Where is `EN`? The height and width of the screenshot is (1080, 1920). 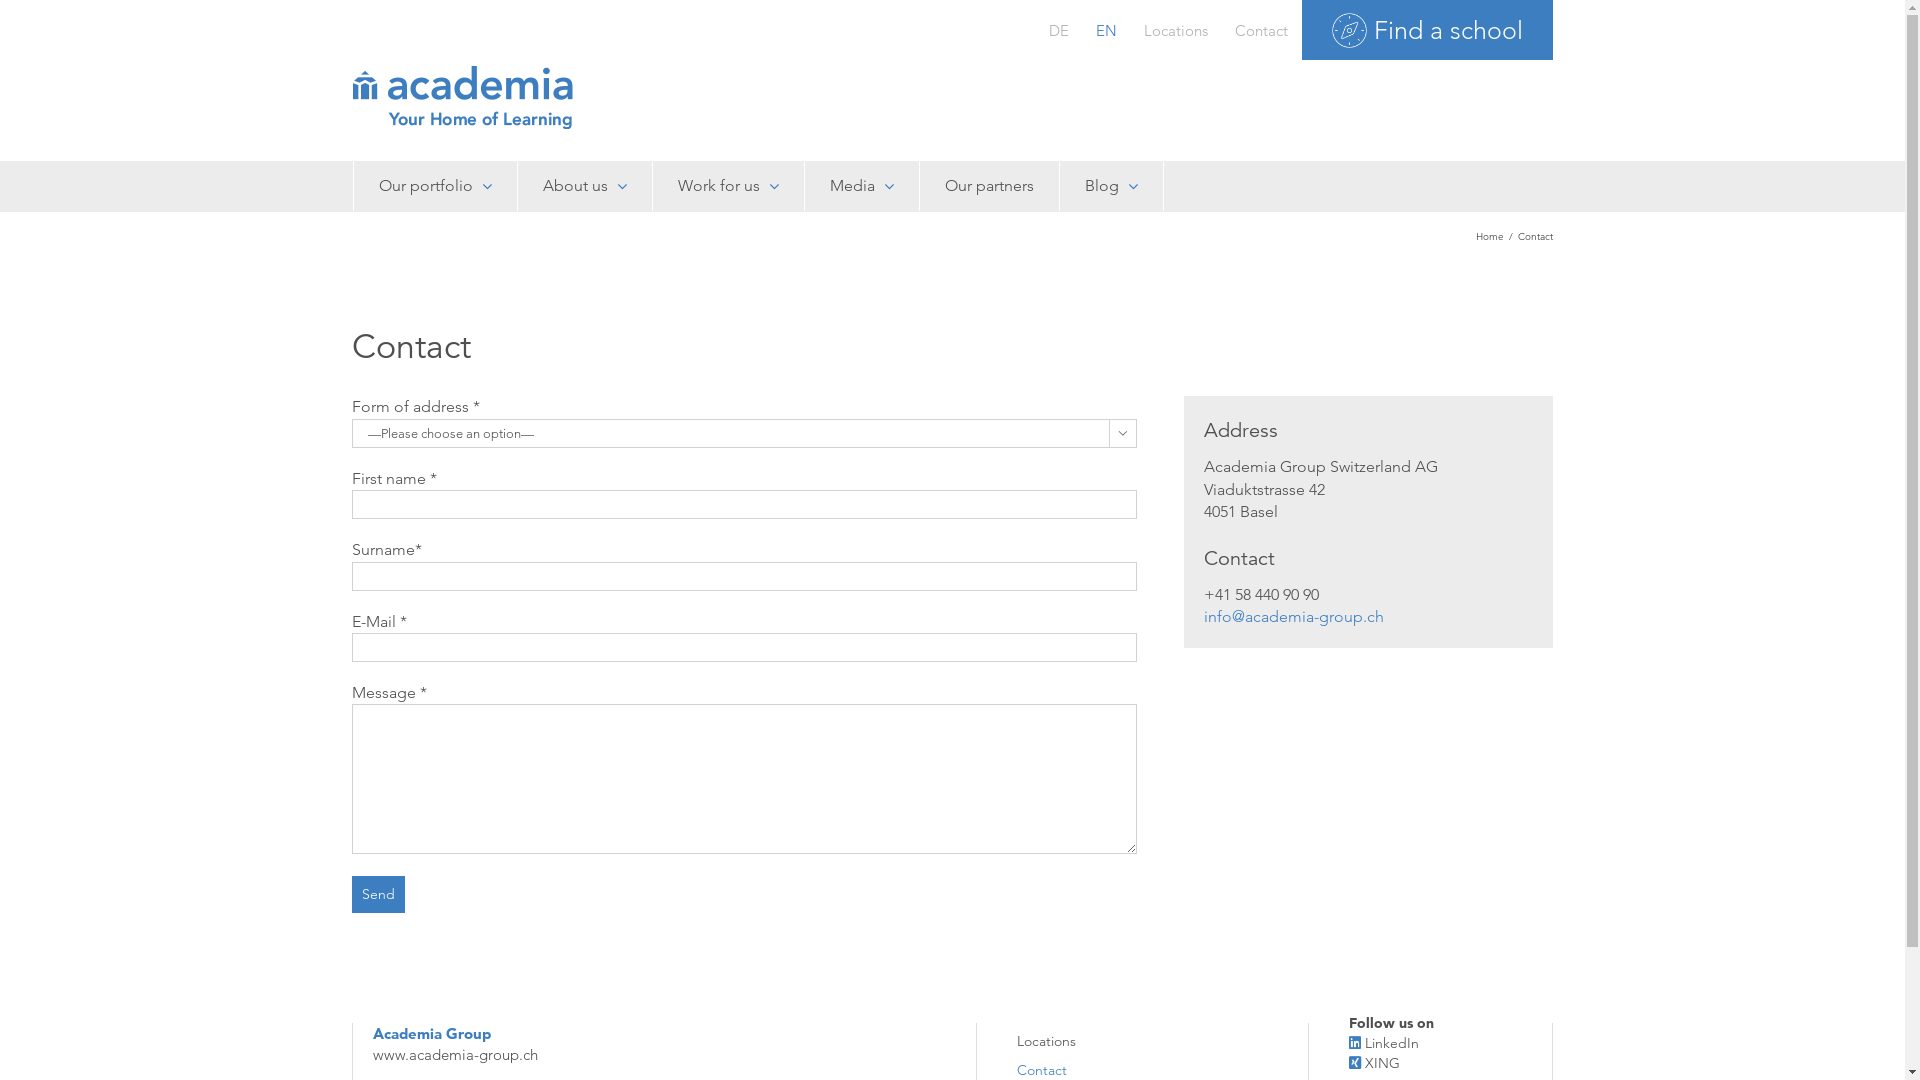
EN is located at coordinates (1106, 30).